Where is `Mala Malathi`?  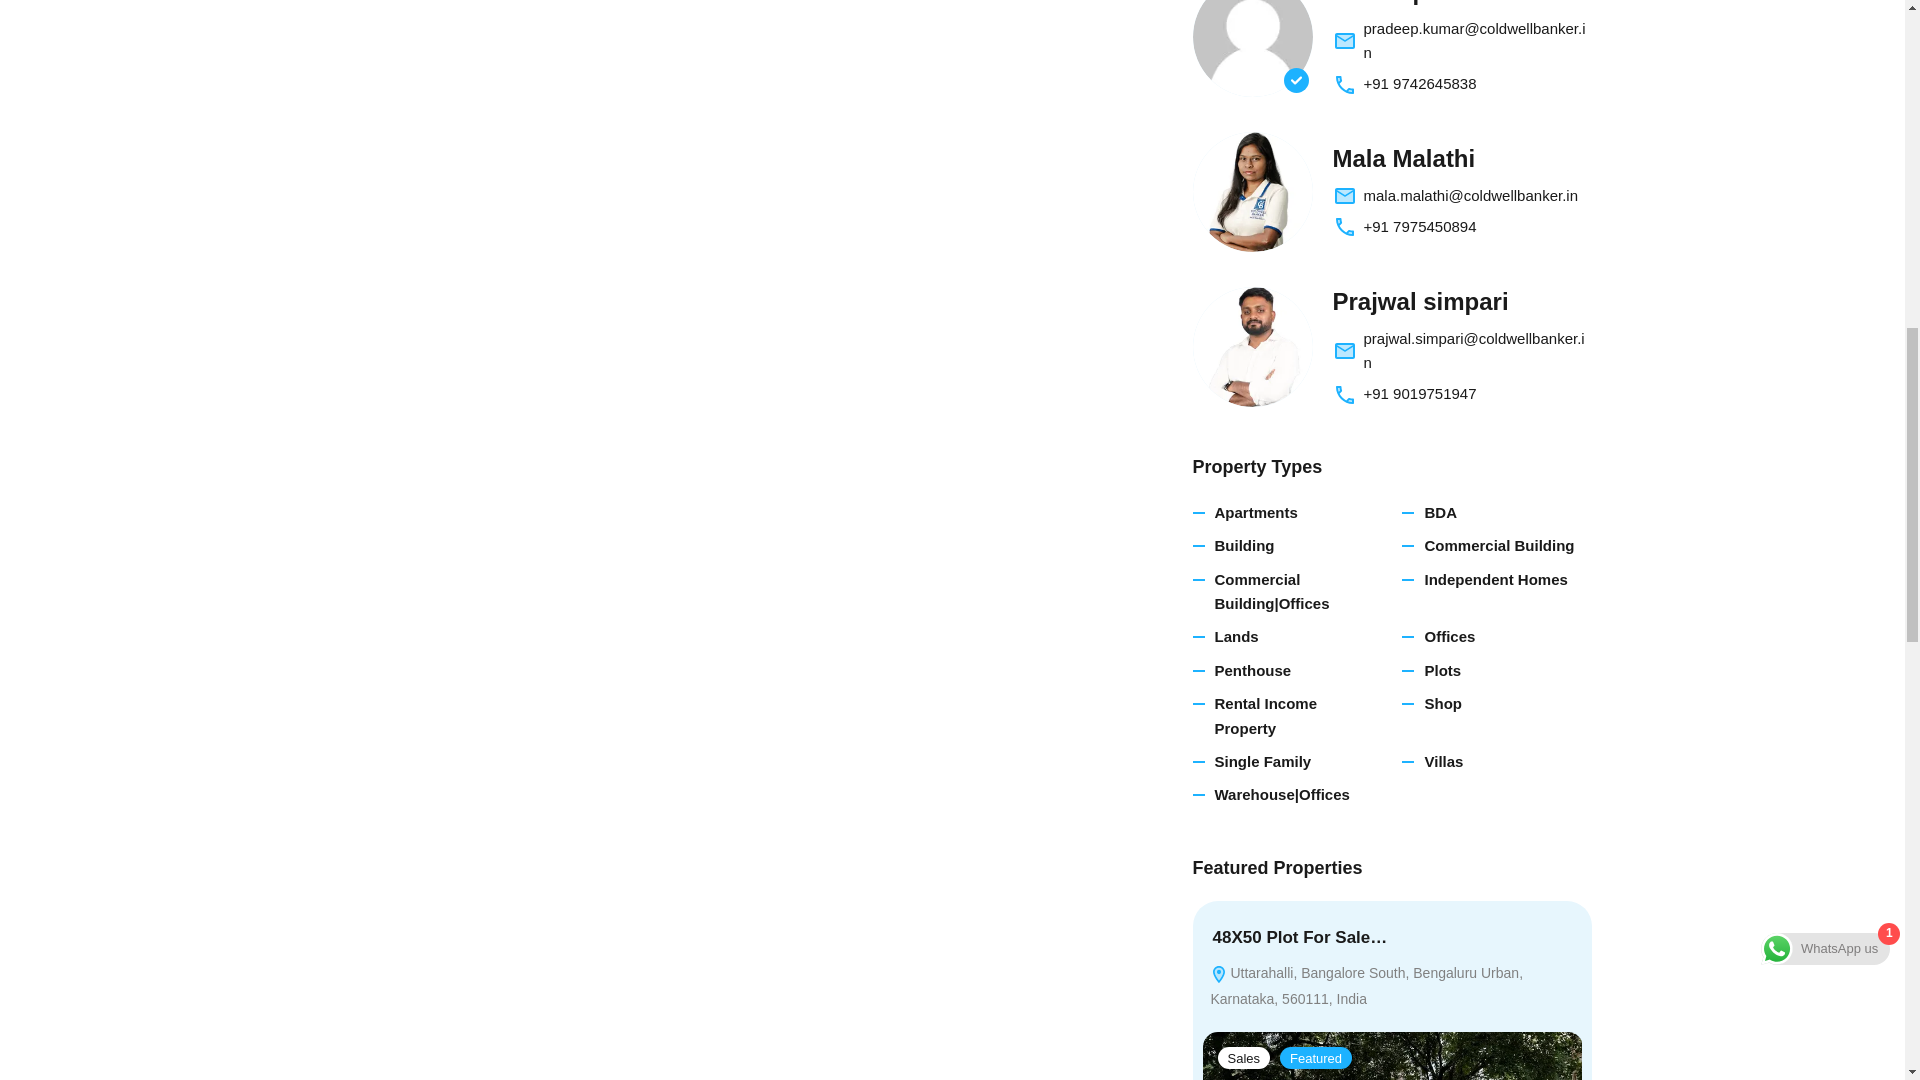
Mala Malathi is located at coordinates (1252, 191).